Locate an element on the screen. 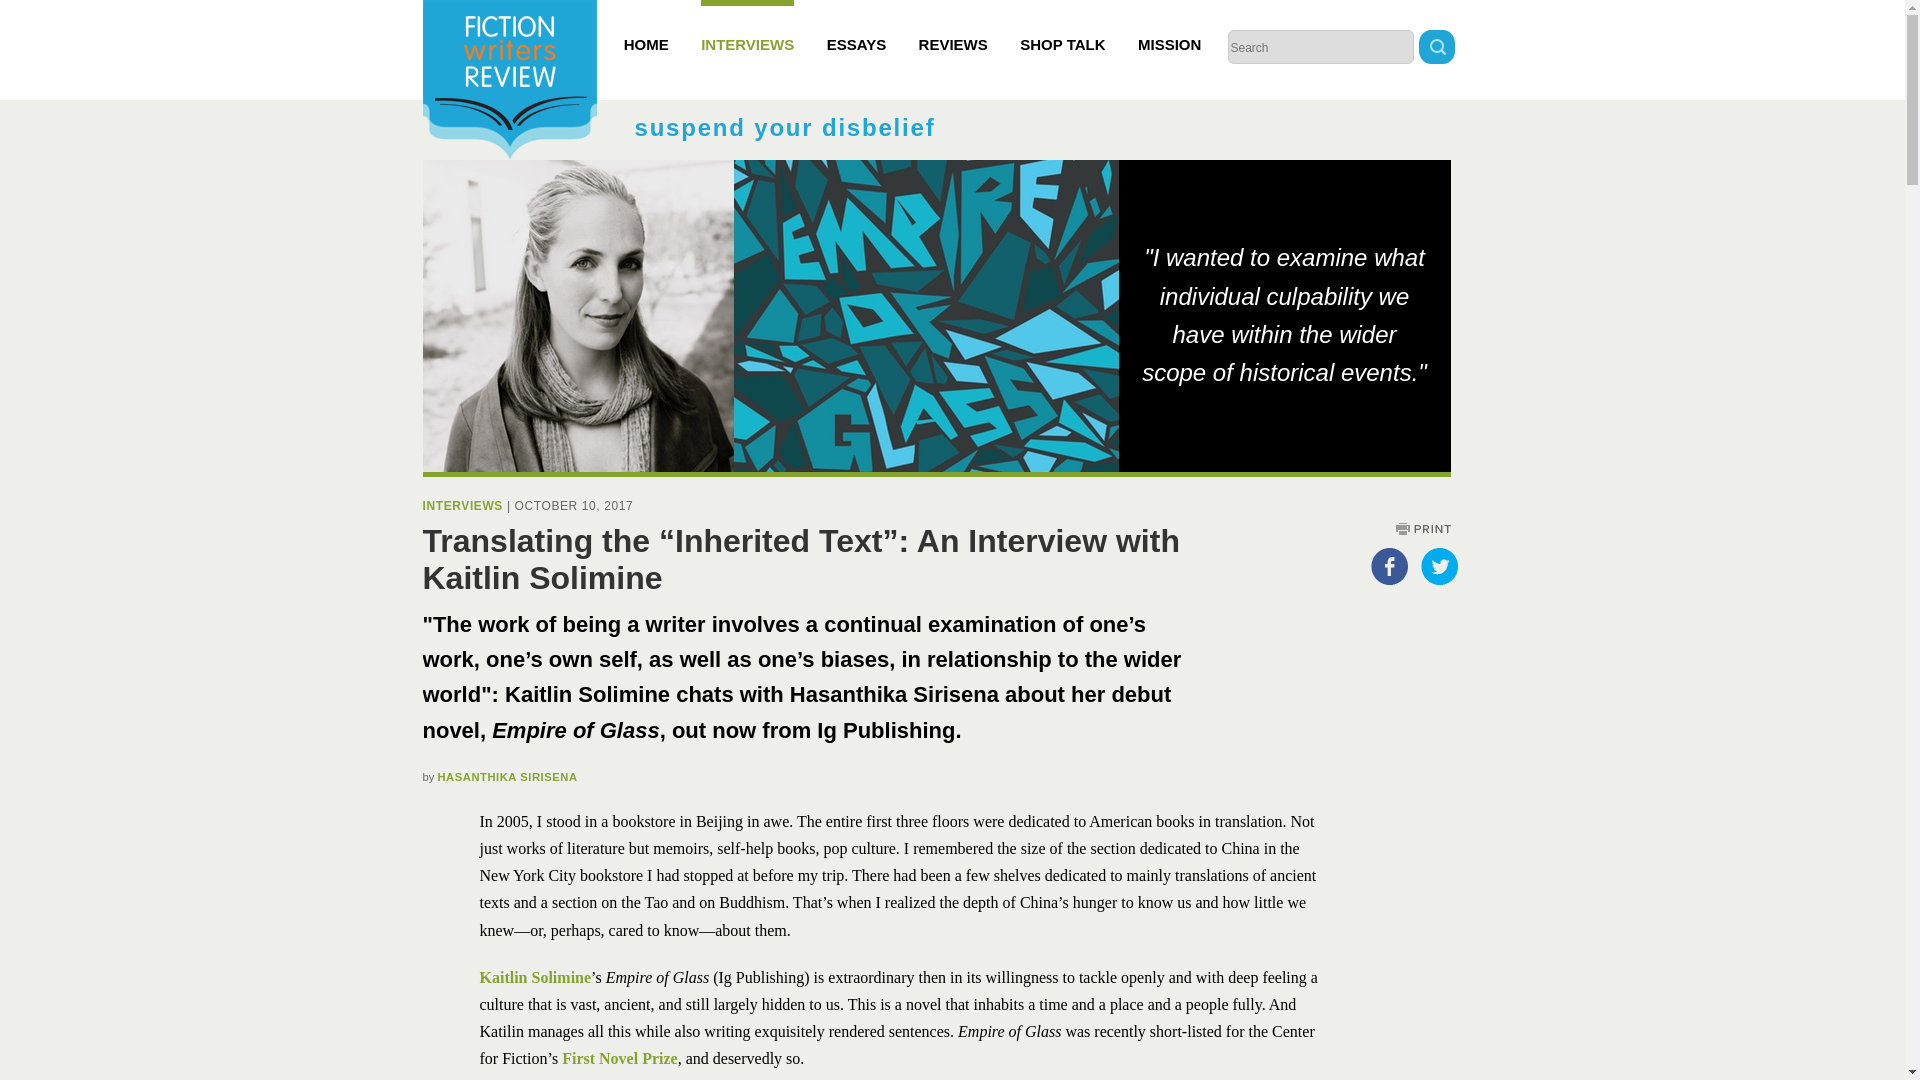 The width and height of the screenshot is (1920, 1080). First Novel Prize is located at coordinates (620, 1058).